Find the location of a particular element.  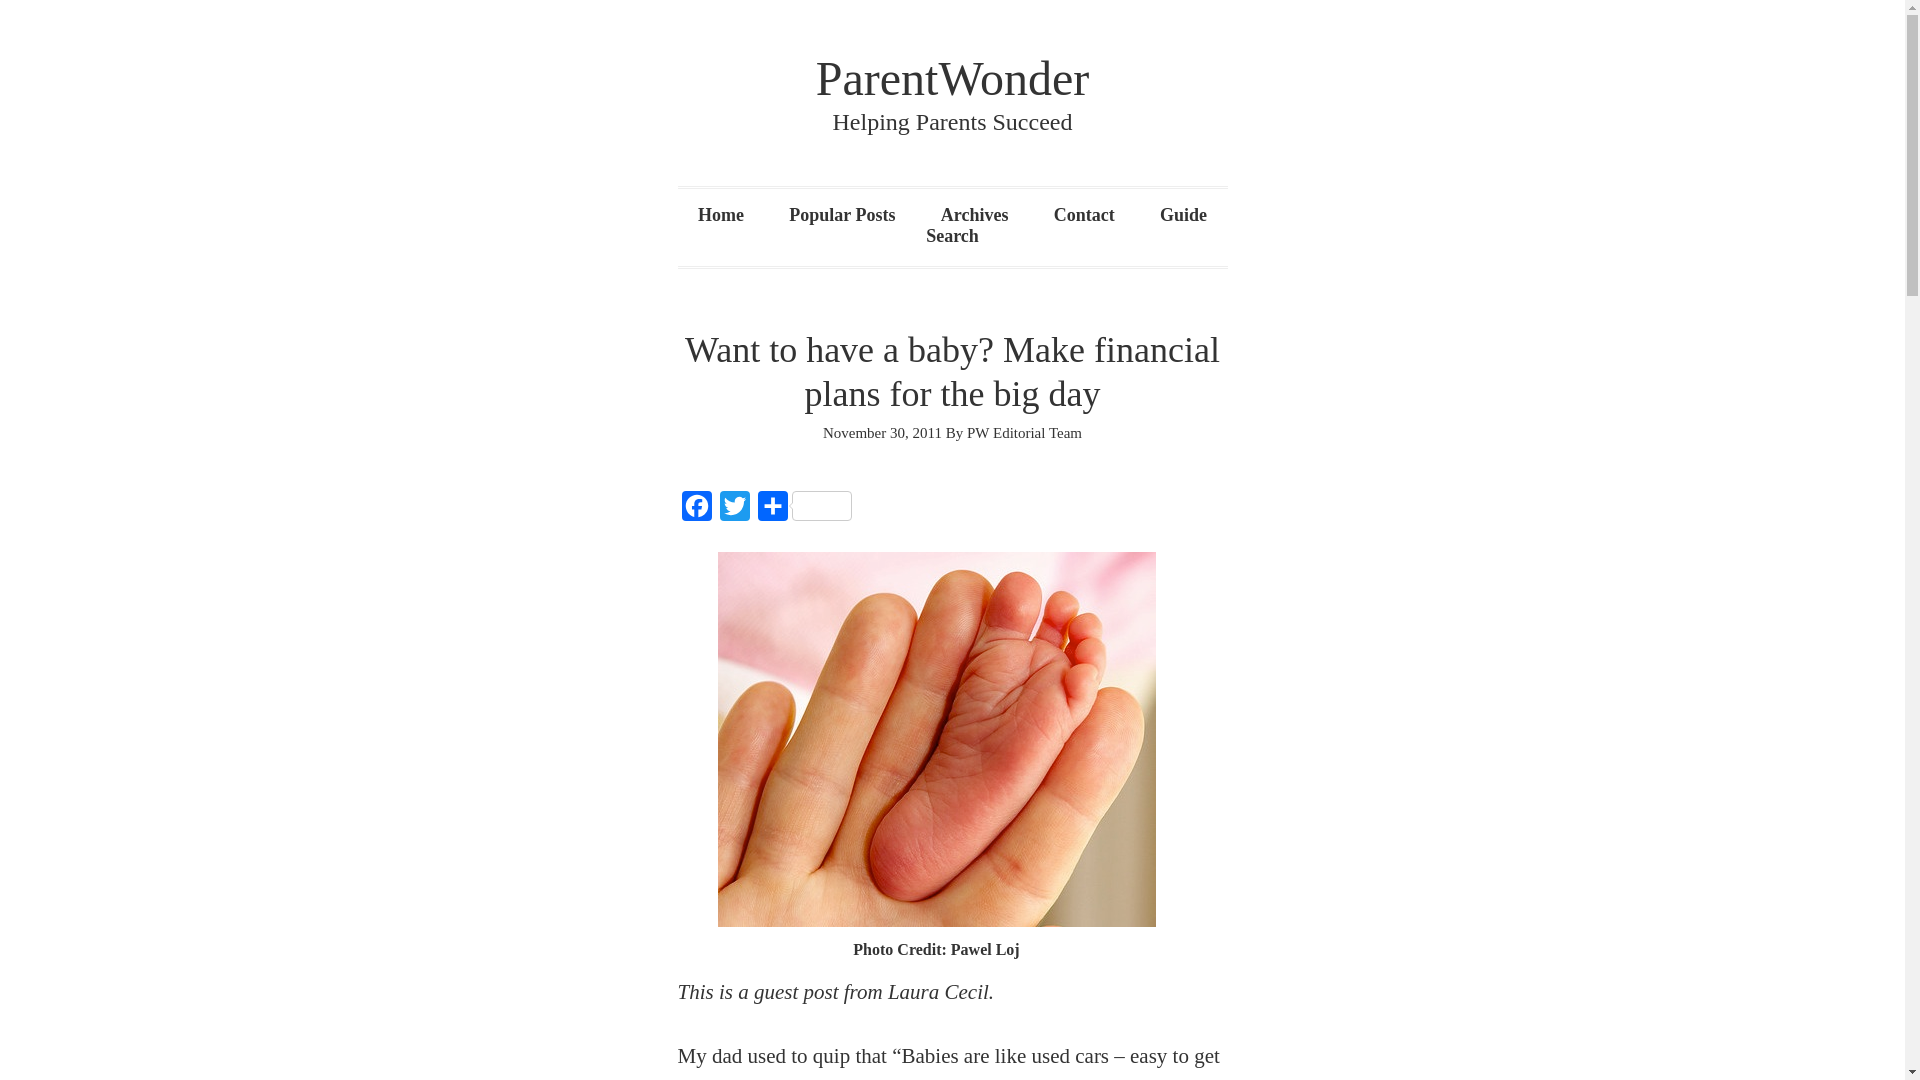

Guide is located at coordinates (1183, 214).